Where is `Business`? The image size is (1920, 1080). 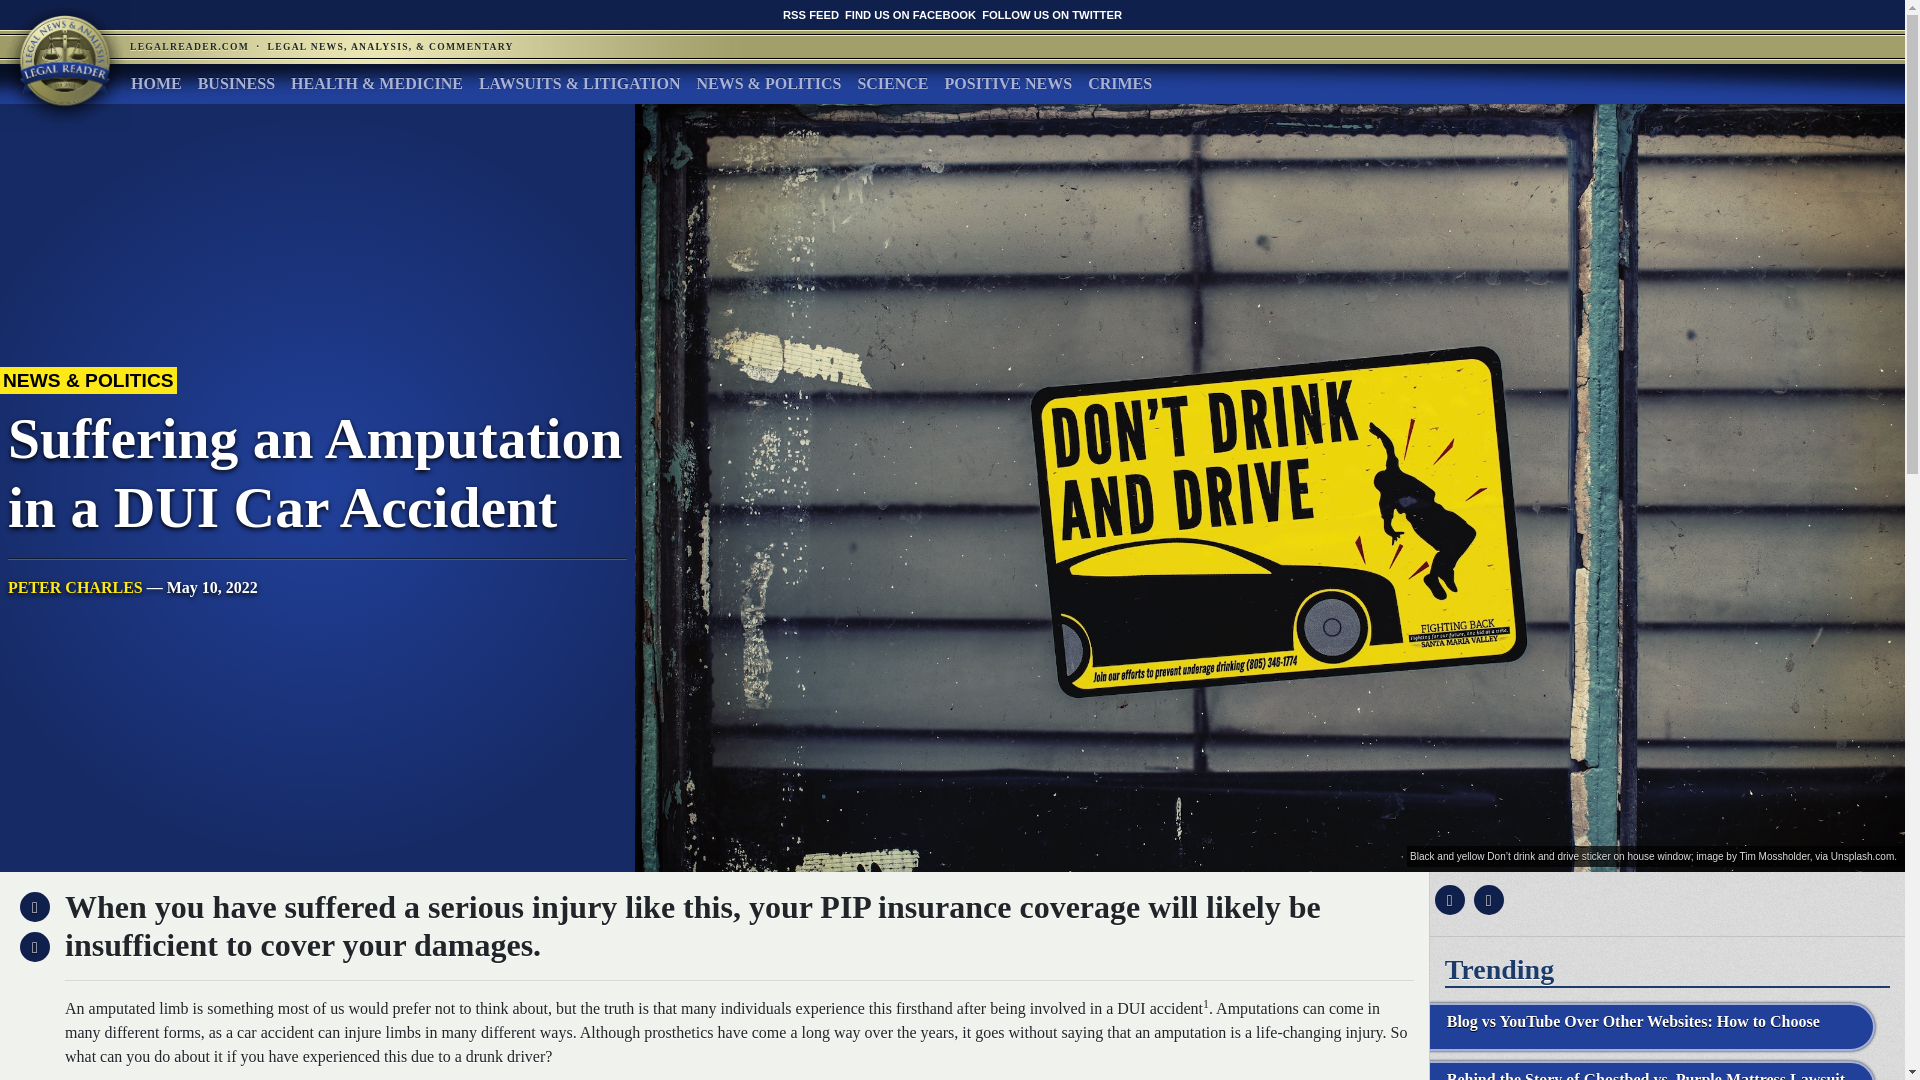 Business is located at coordinates (236, 83).